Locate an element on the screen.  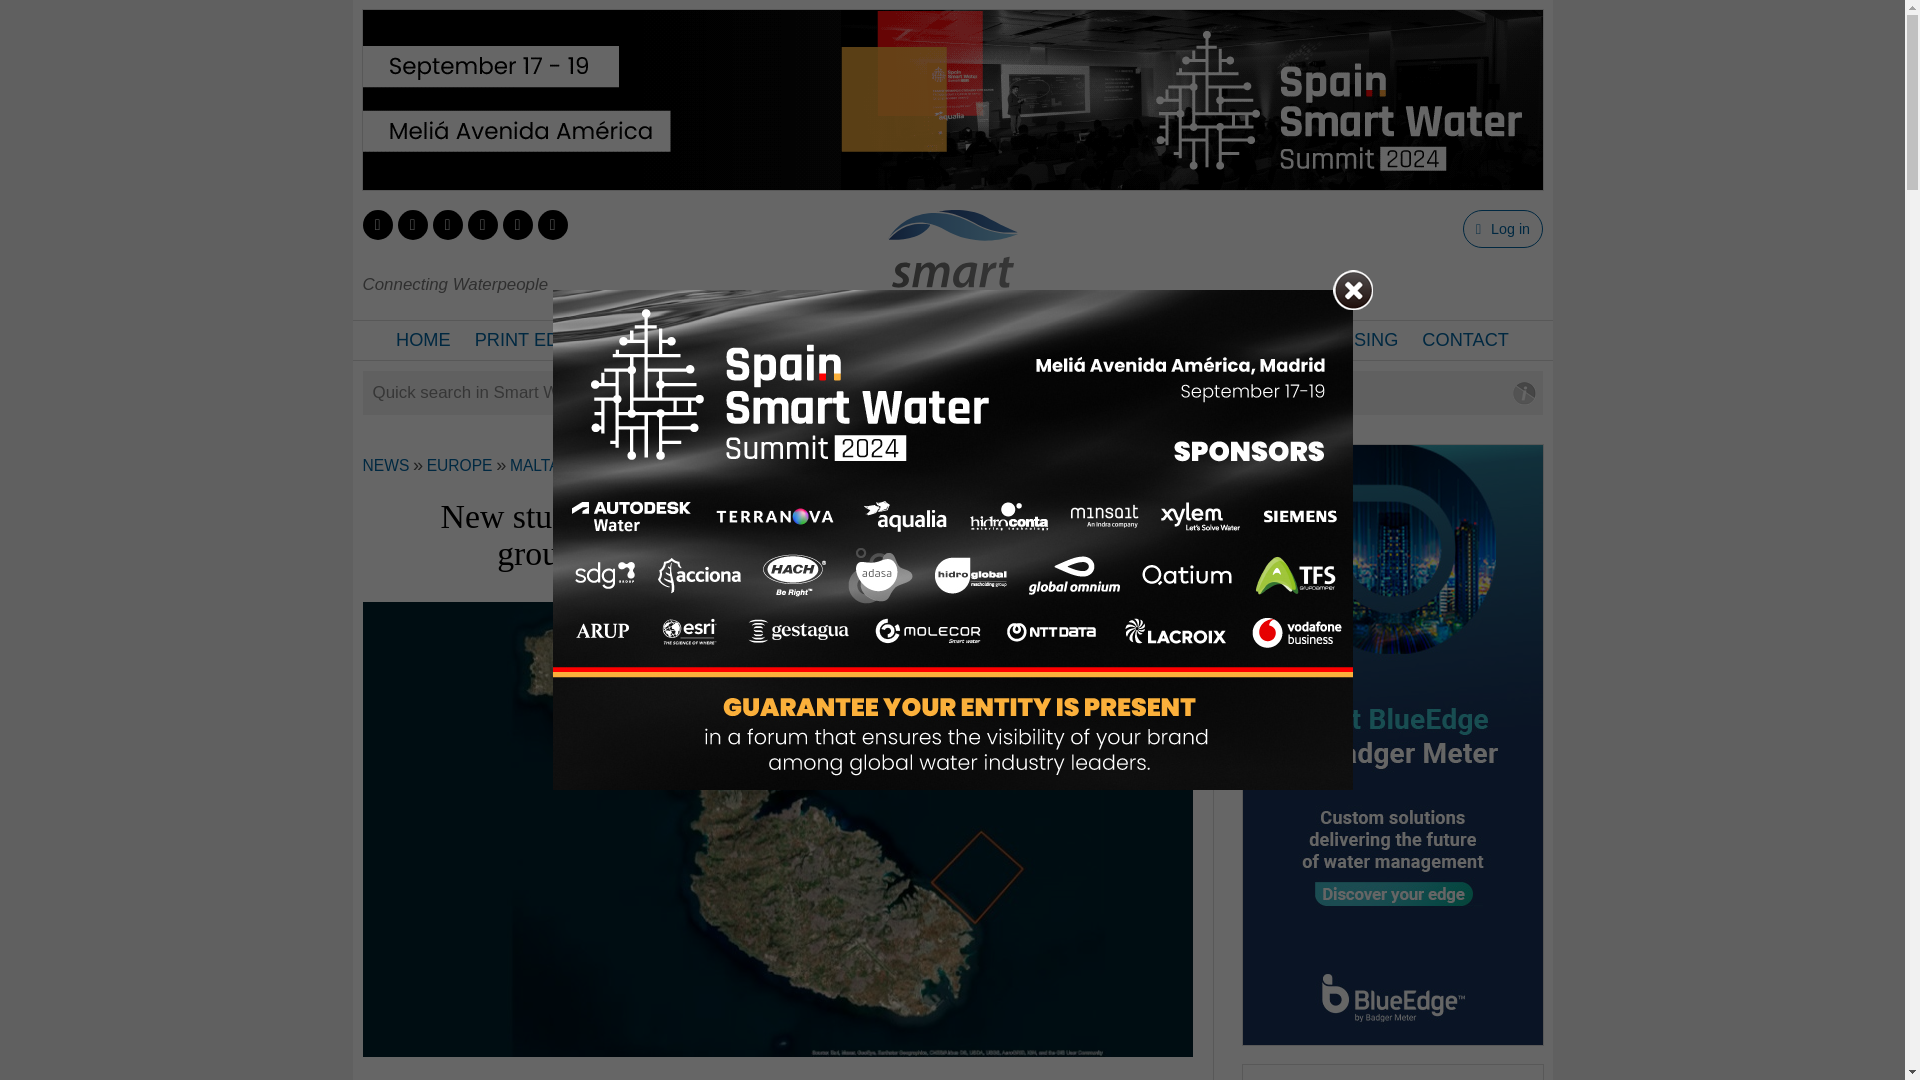
ADVERTISING is located at coordinates (1336, 340).